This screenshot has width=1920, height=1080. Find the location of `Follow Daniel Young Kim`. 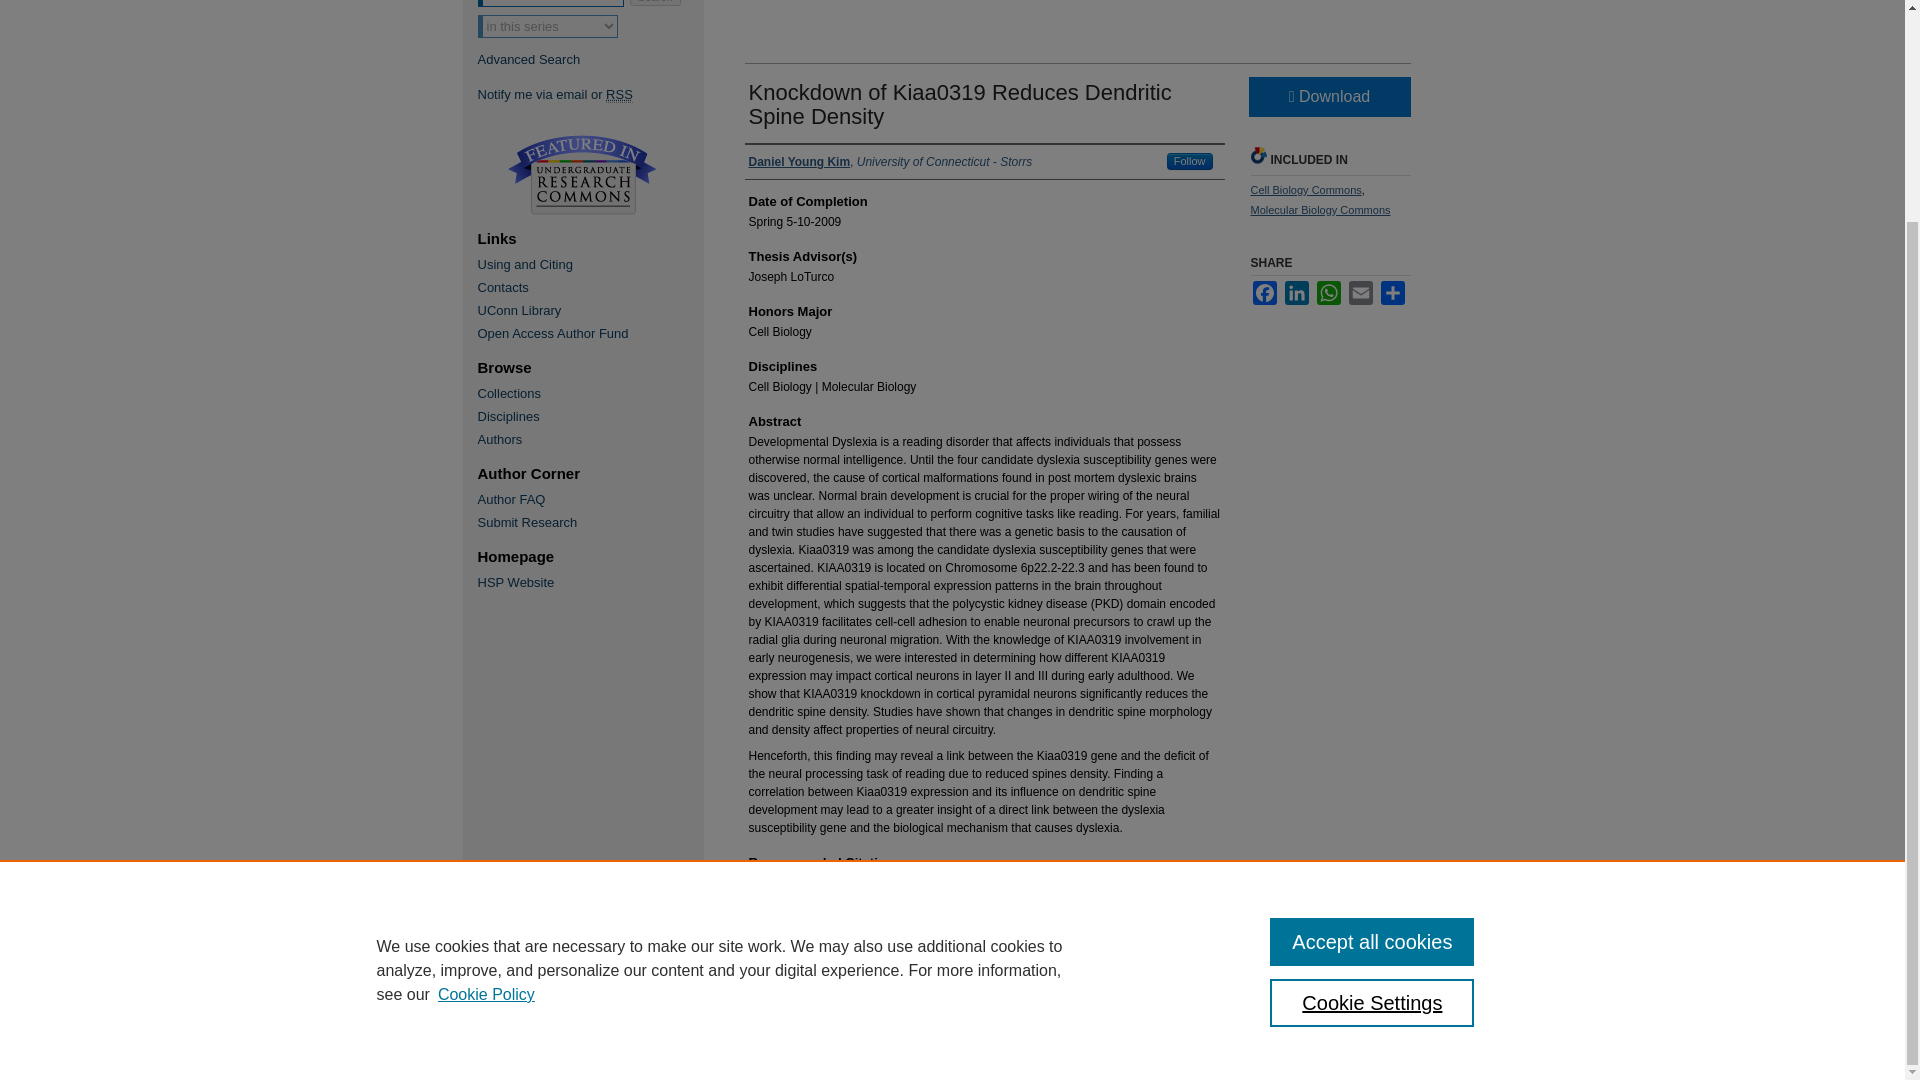

Follow Daniel Young Kim is located at coordinates (1190, 161).